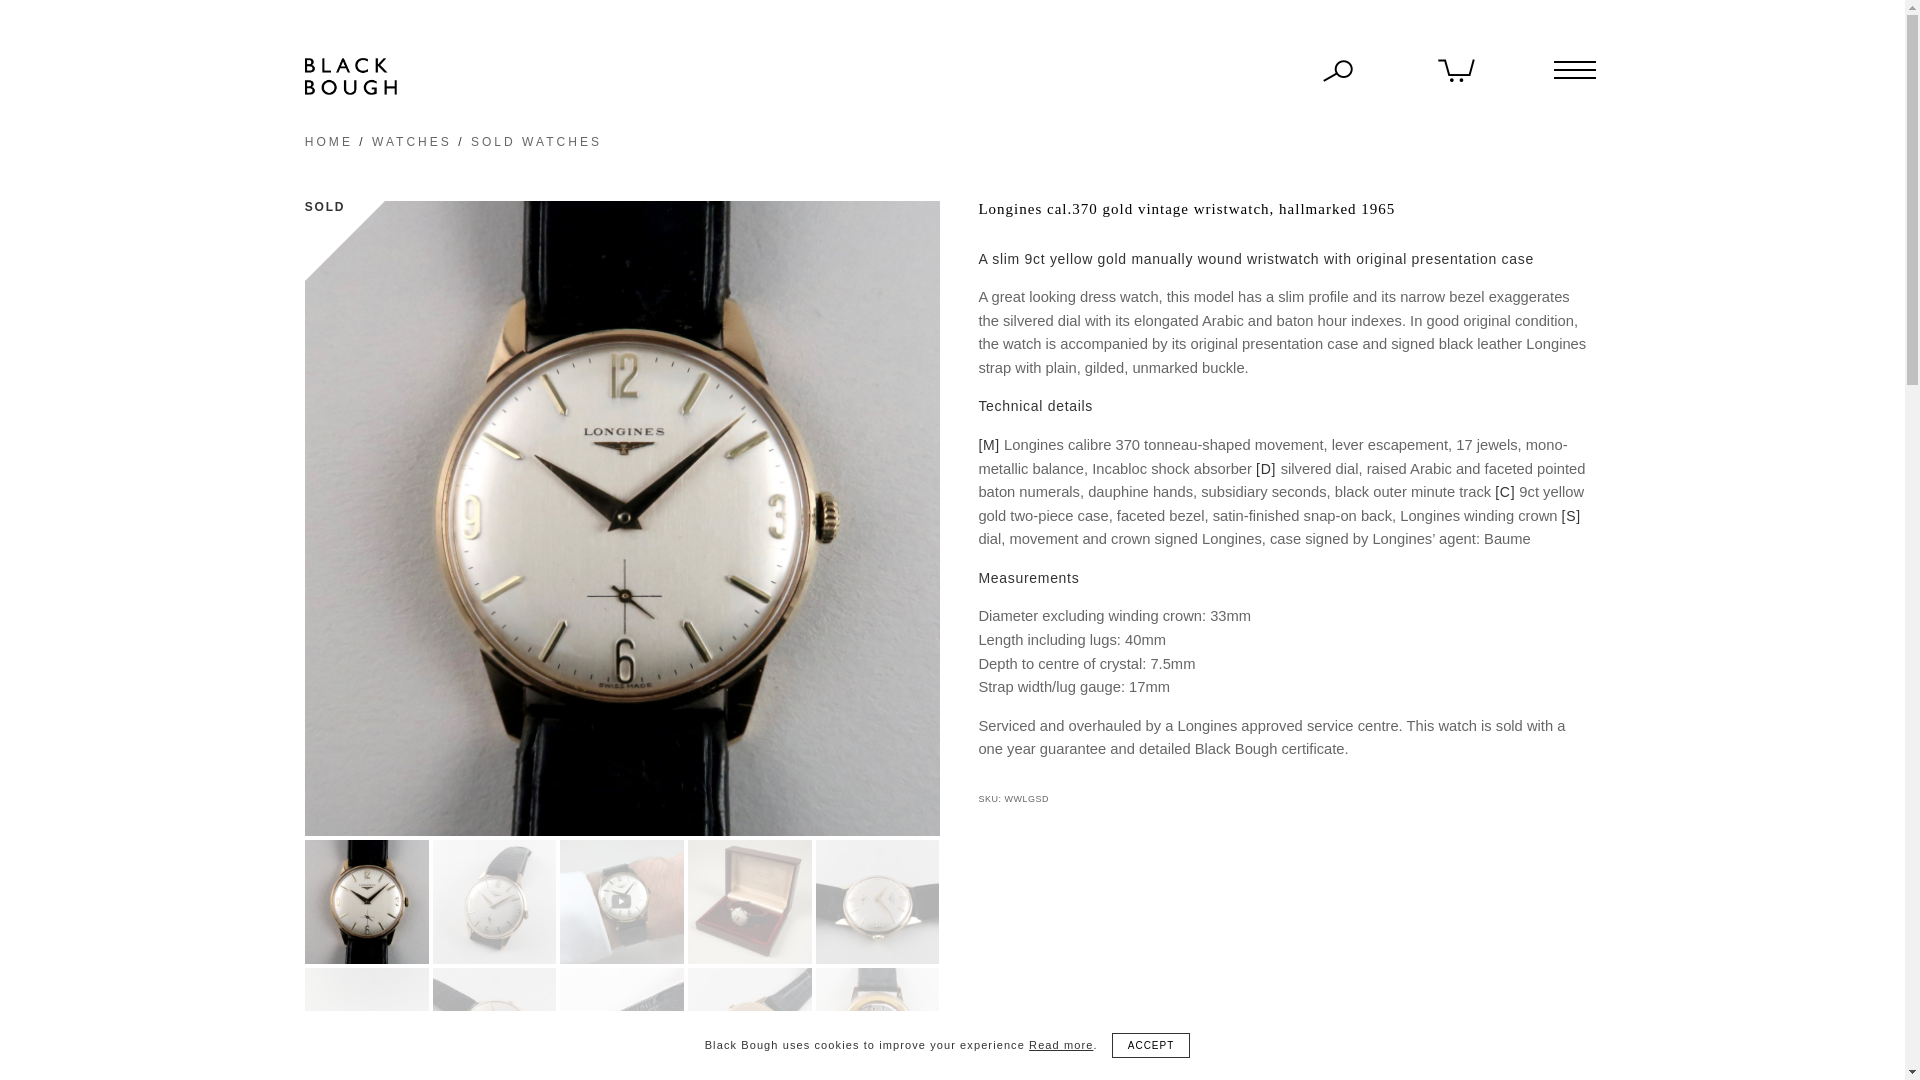 The width and height of the screenshot is (1920, 1080). I want to click on longines-gold-vintage-wristwatch-hallmarked-1965-wwlgsd-vid, so click(622, 902).